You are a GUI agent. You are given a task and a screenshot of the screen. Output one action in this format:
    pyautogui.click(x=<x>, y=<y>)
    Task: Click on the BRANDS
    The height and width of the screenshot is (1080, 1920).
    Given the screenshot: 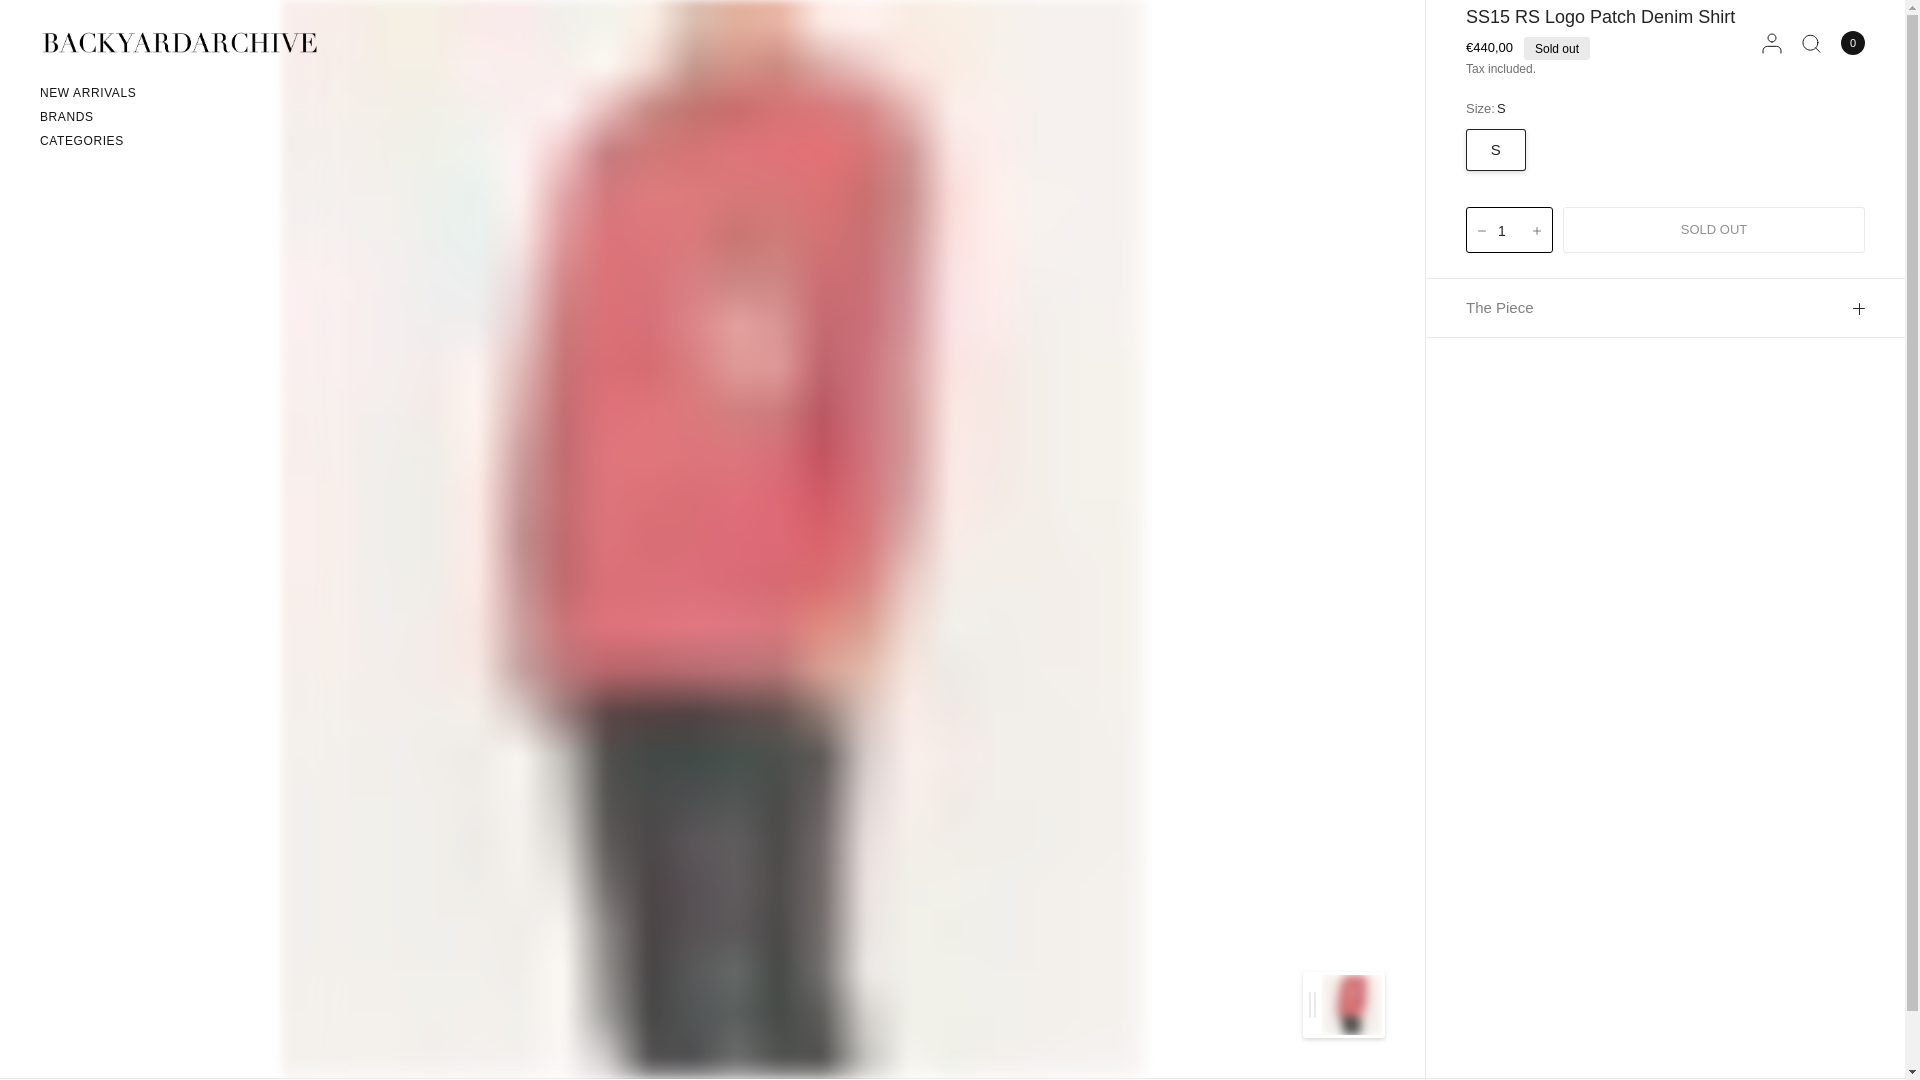 What is the action you would take?
    pyautogui.click(x=88, y=118)
    